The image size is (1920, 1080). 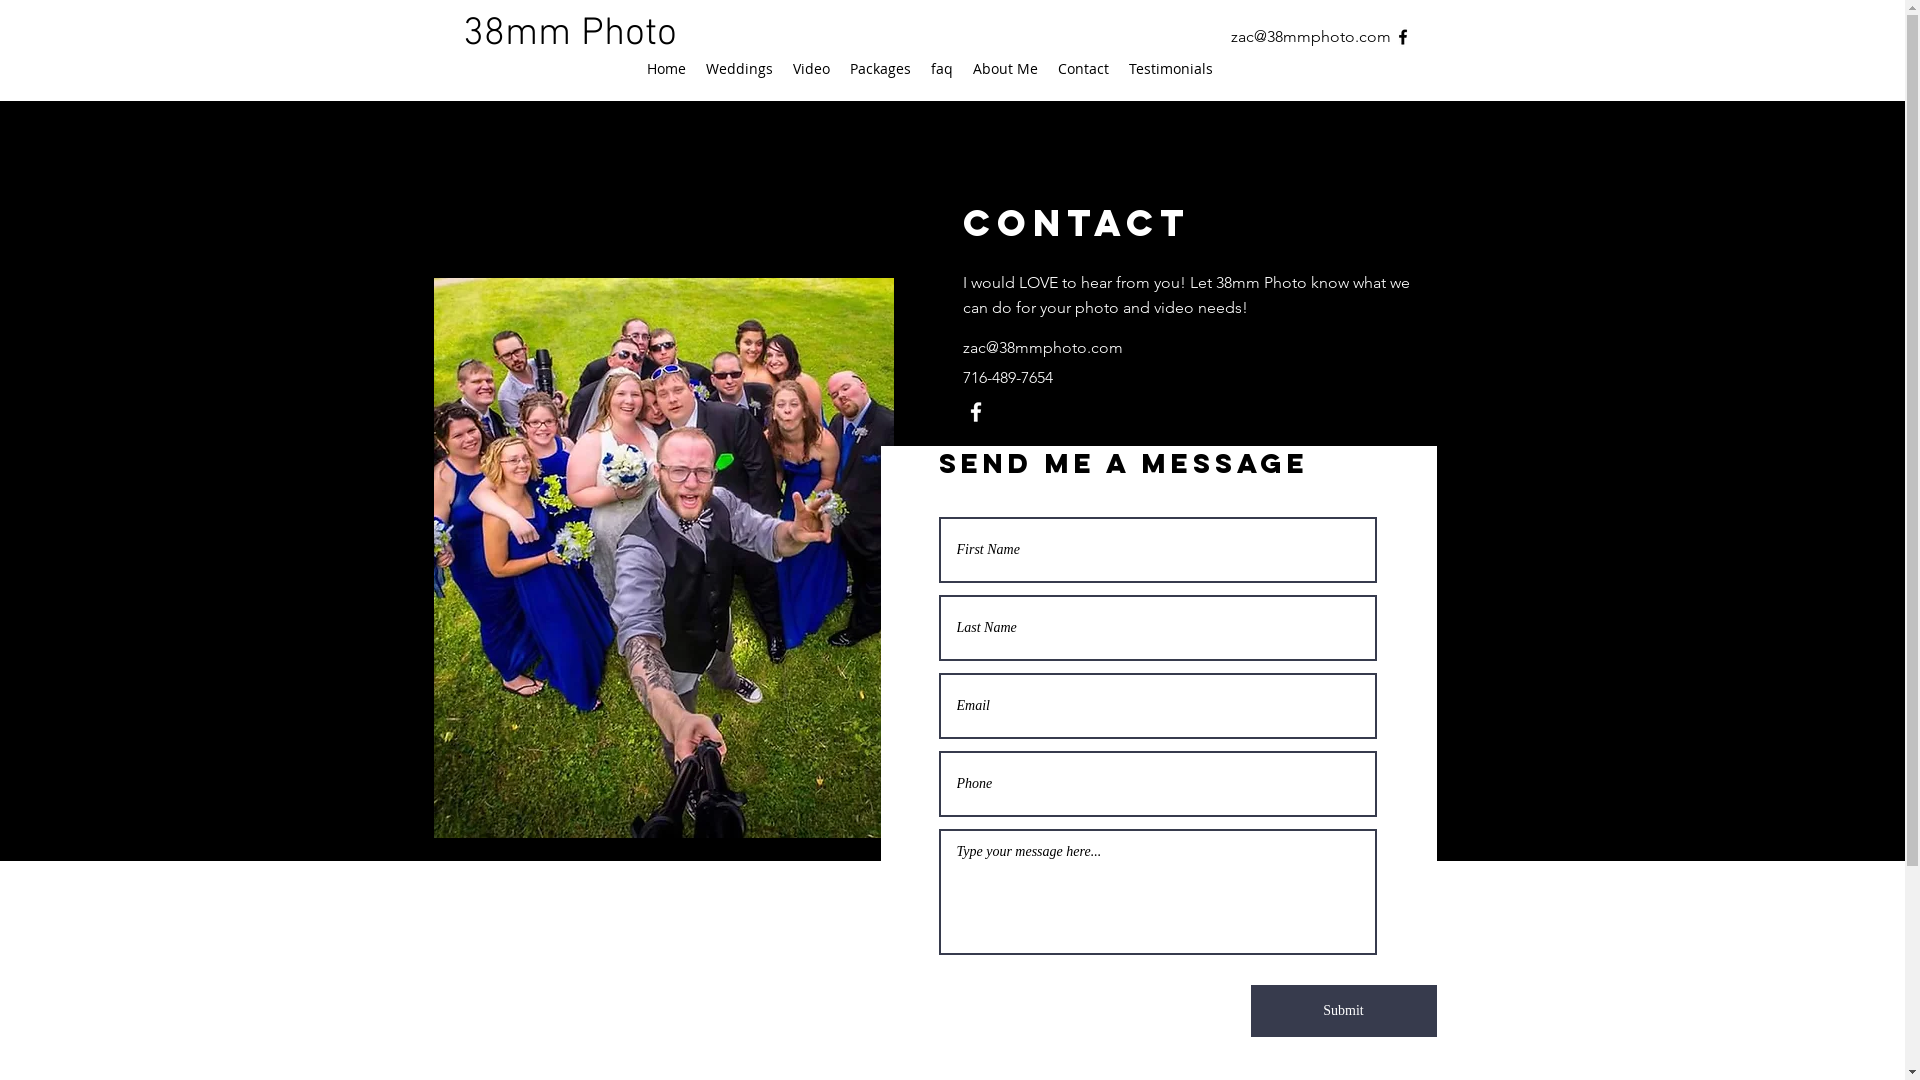 I want to click on Weddings, so click(x=740, y=69).